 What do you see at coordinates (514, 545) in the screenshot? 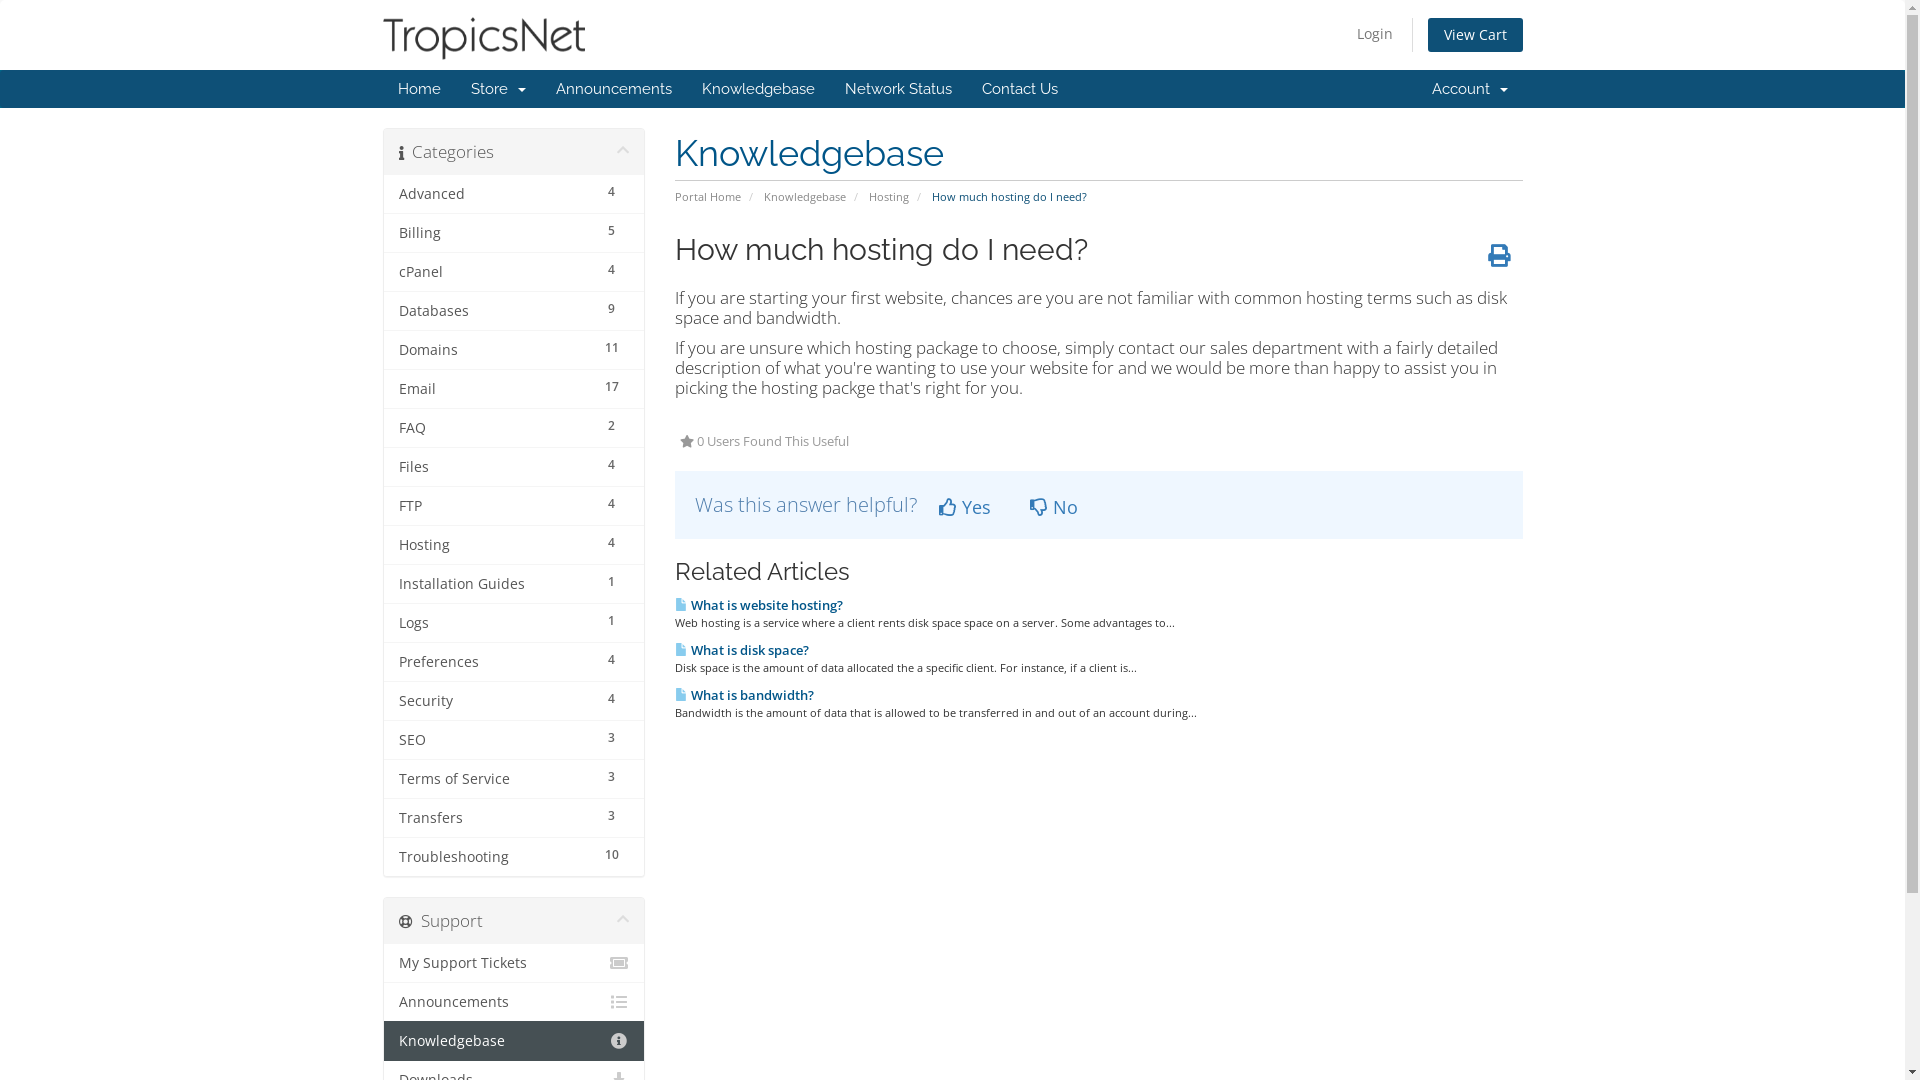
I see `4
Hosting` at bounding box center [514, 545].